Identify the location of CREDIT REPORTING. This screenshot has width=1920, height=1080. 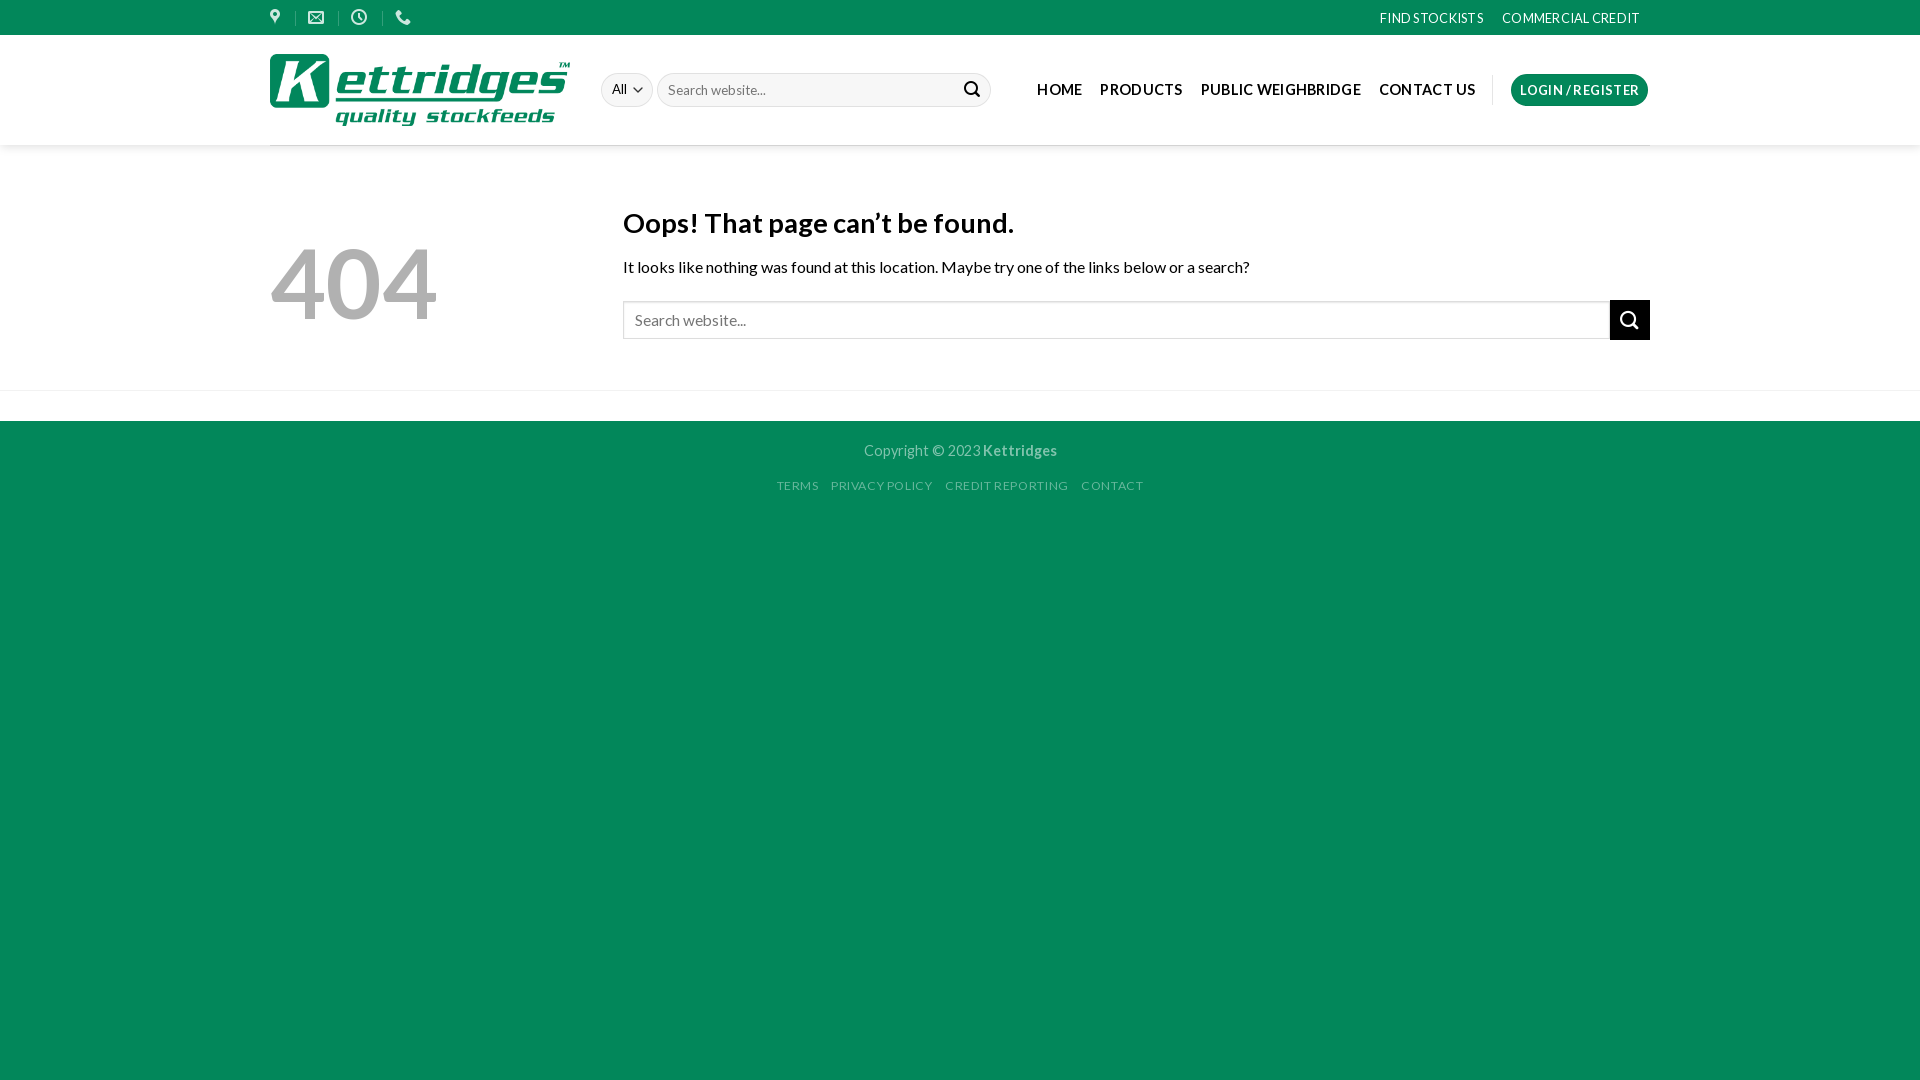
(1007, 486).